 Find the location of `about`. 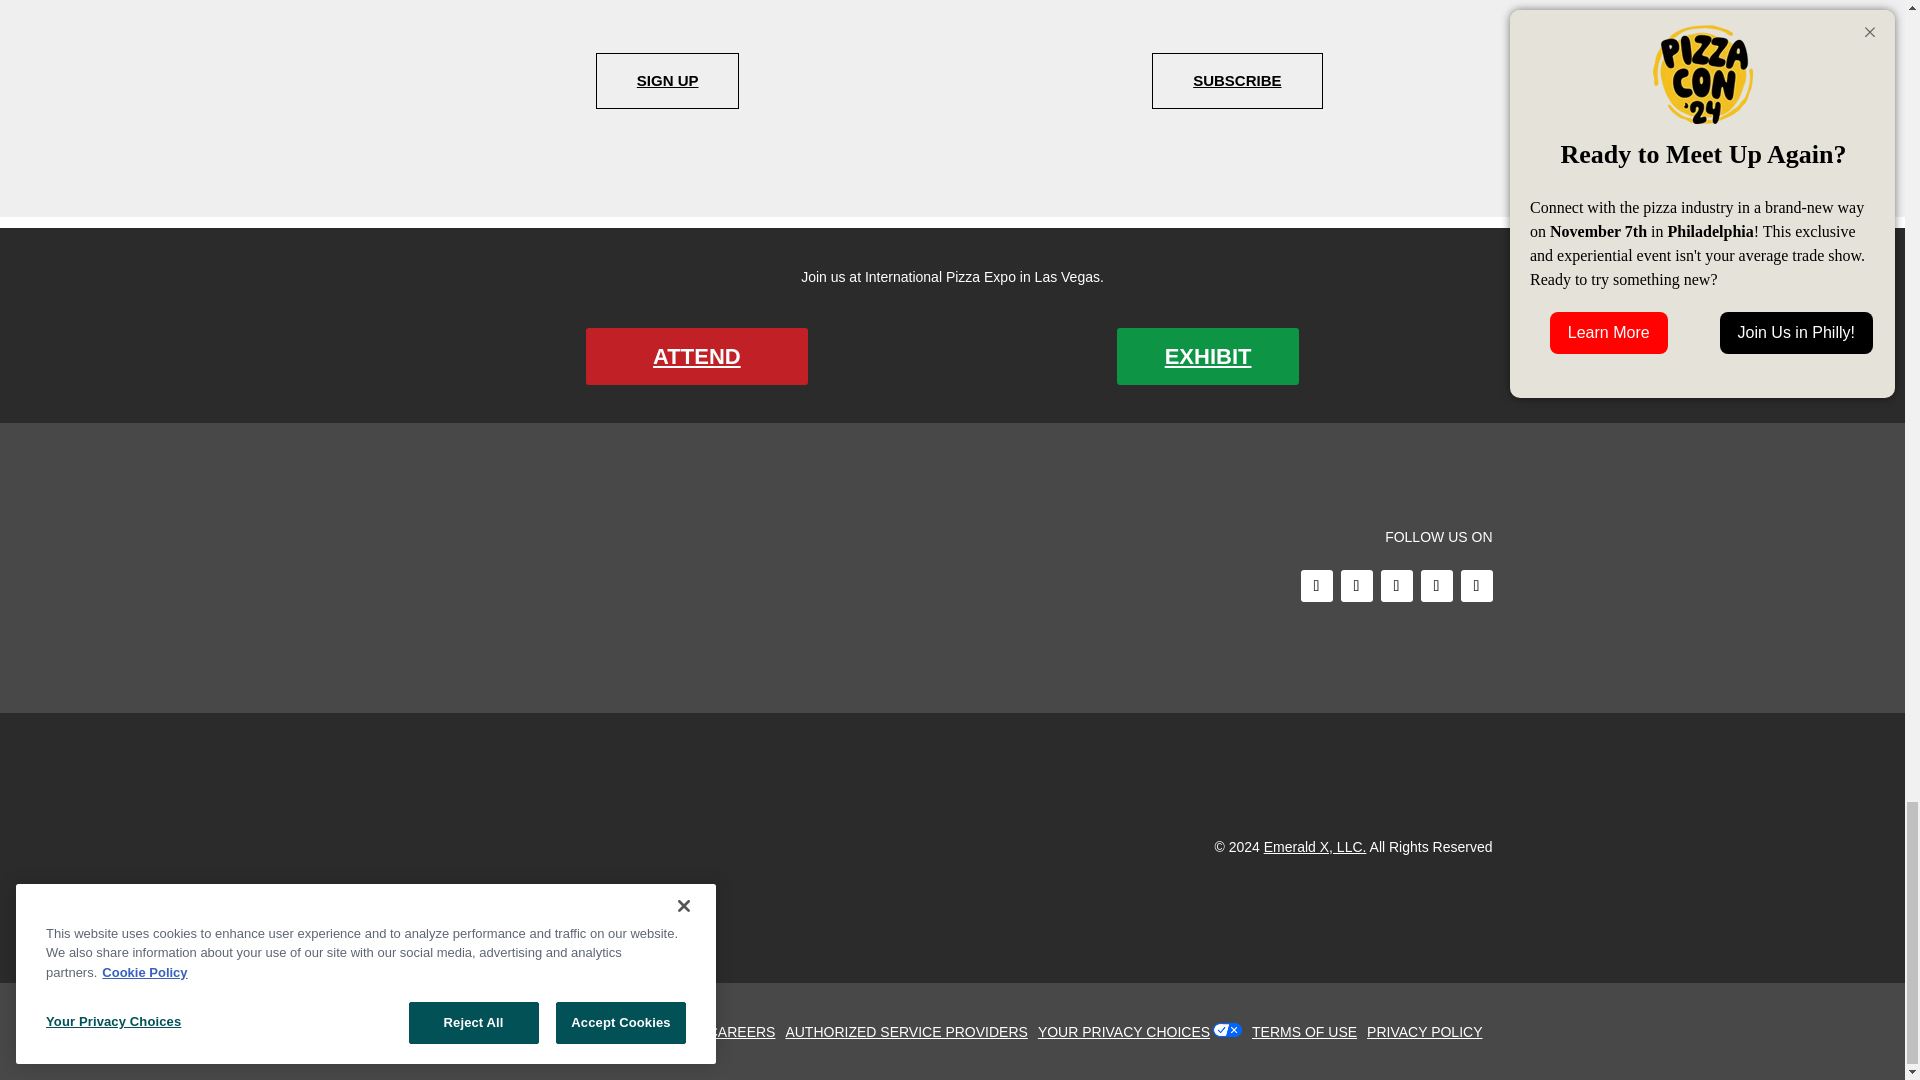

about is located at coordinates (679, 1032).